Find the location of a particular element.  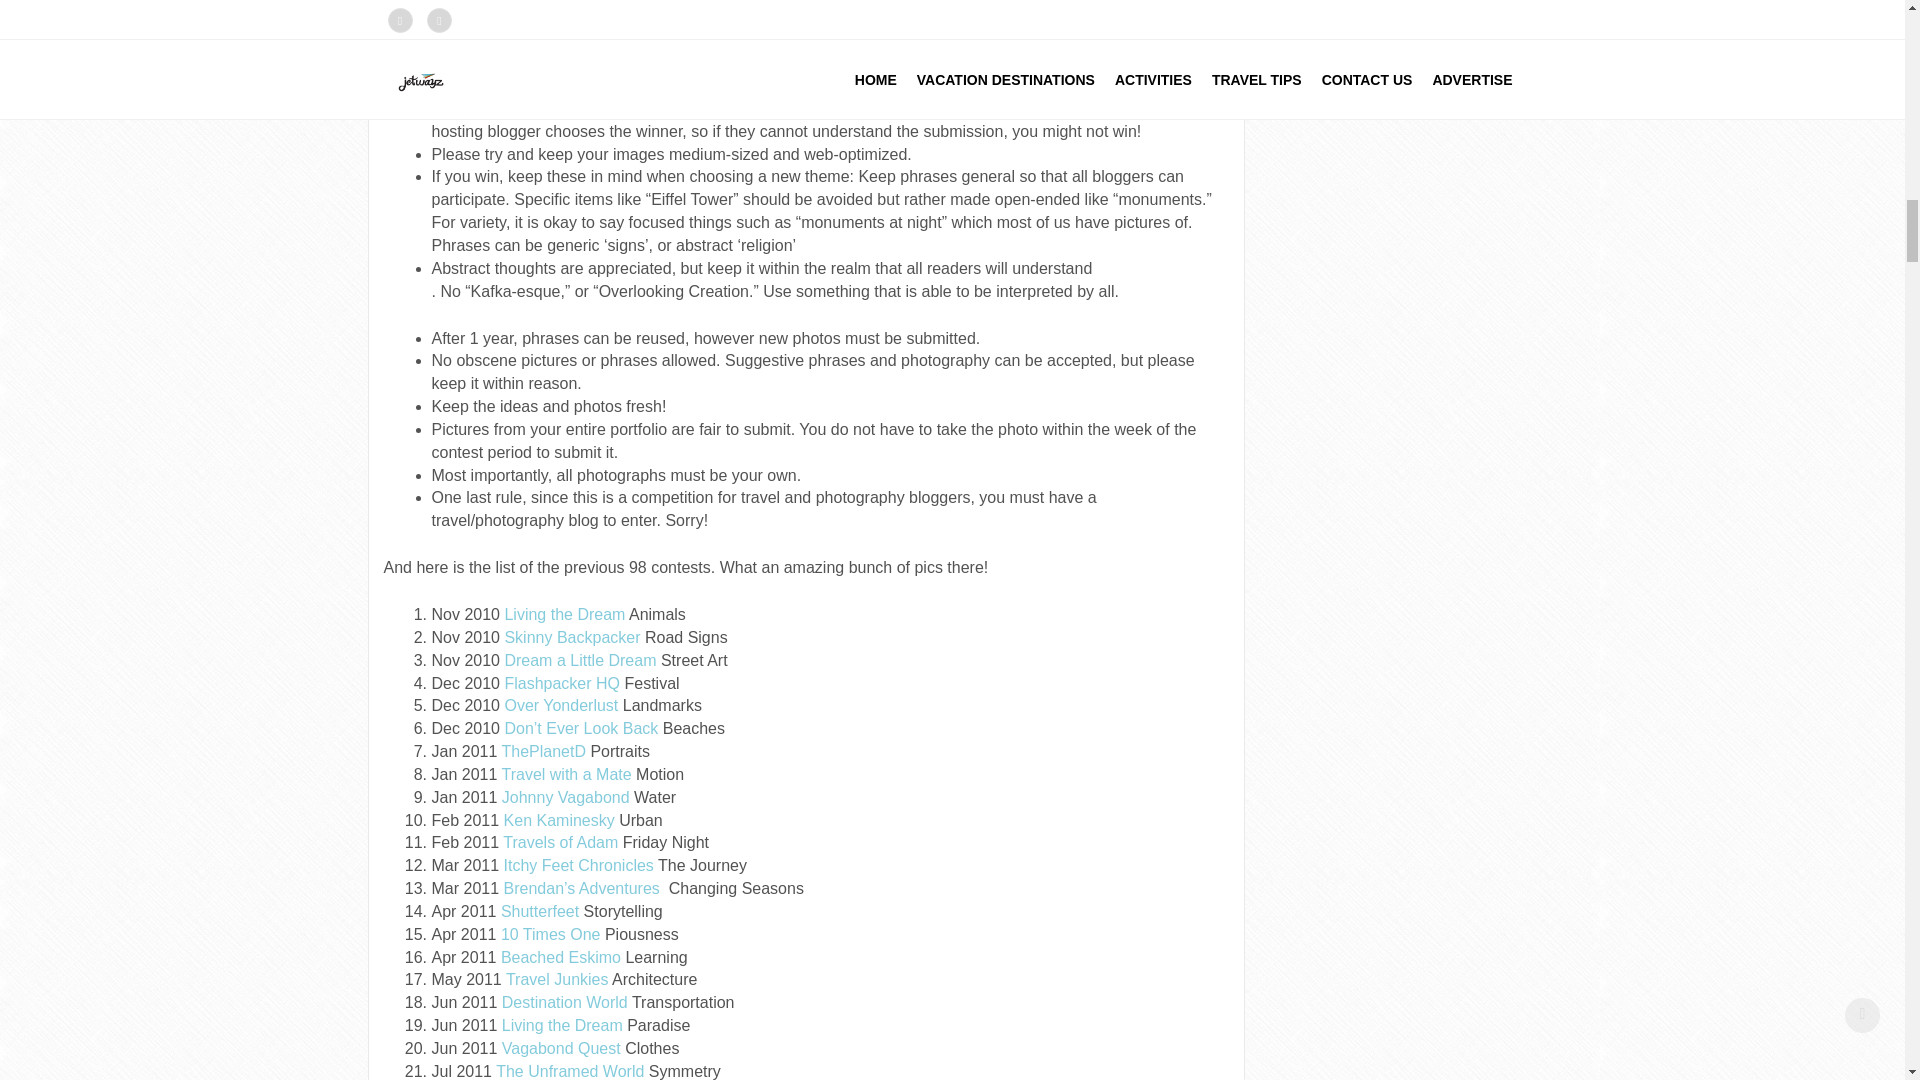

Johnny Vagabond is located at coordinates (565, 797).